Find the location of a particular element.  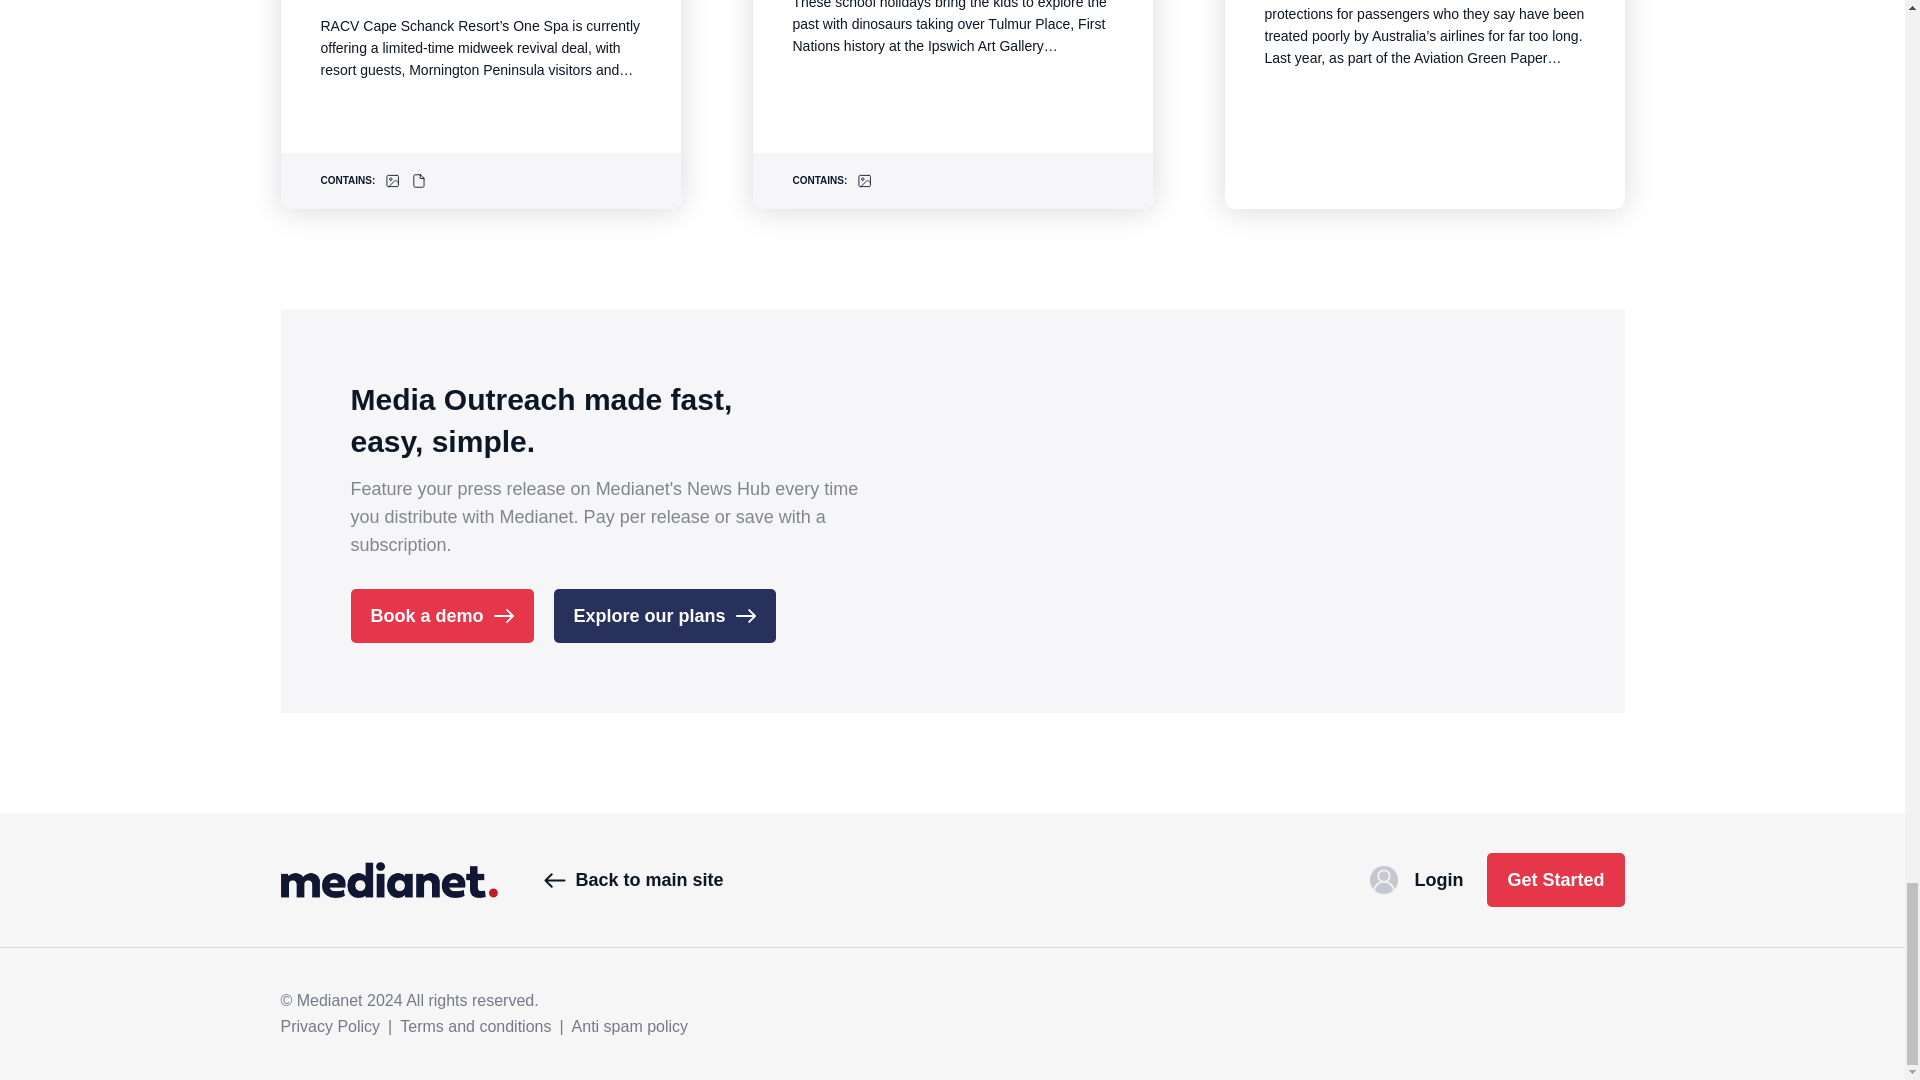

Images is located at coordinates (864, 180).